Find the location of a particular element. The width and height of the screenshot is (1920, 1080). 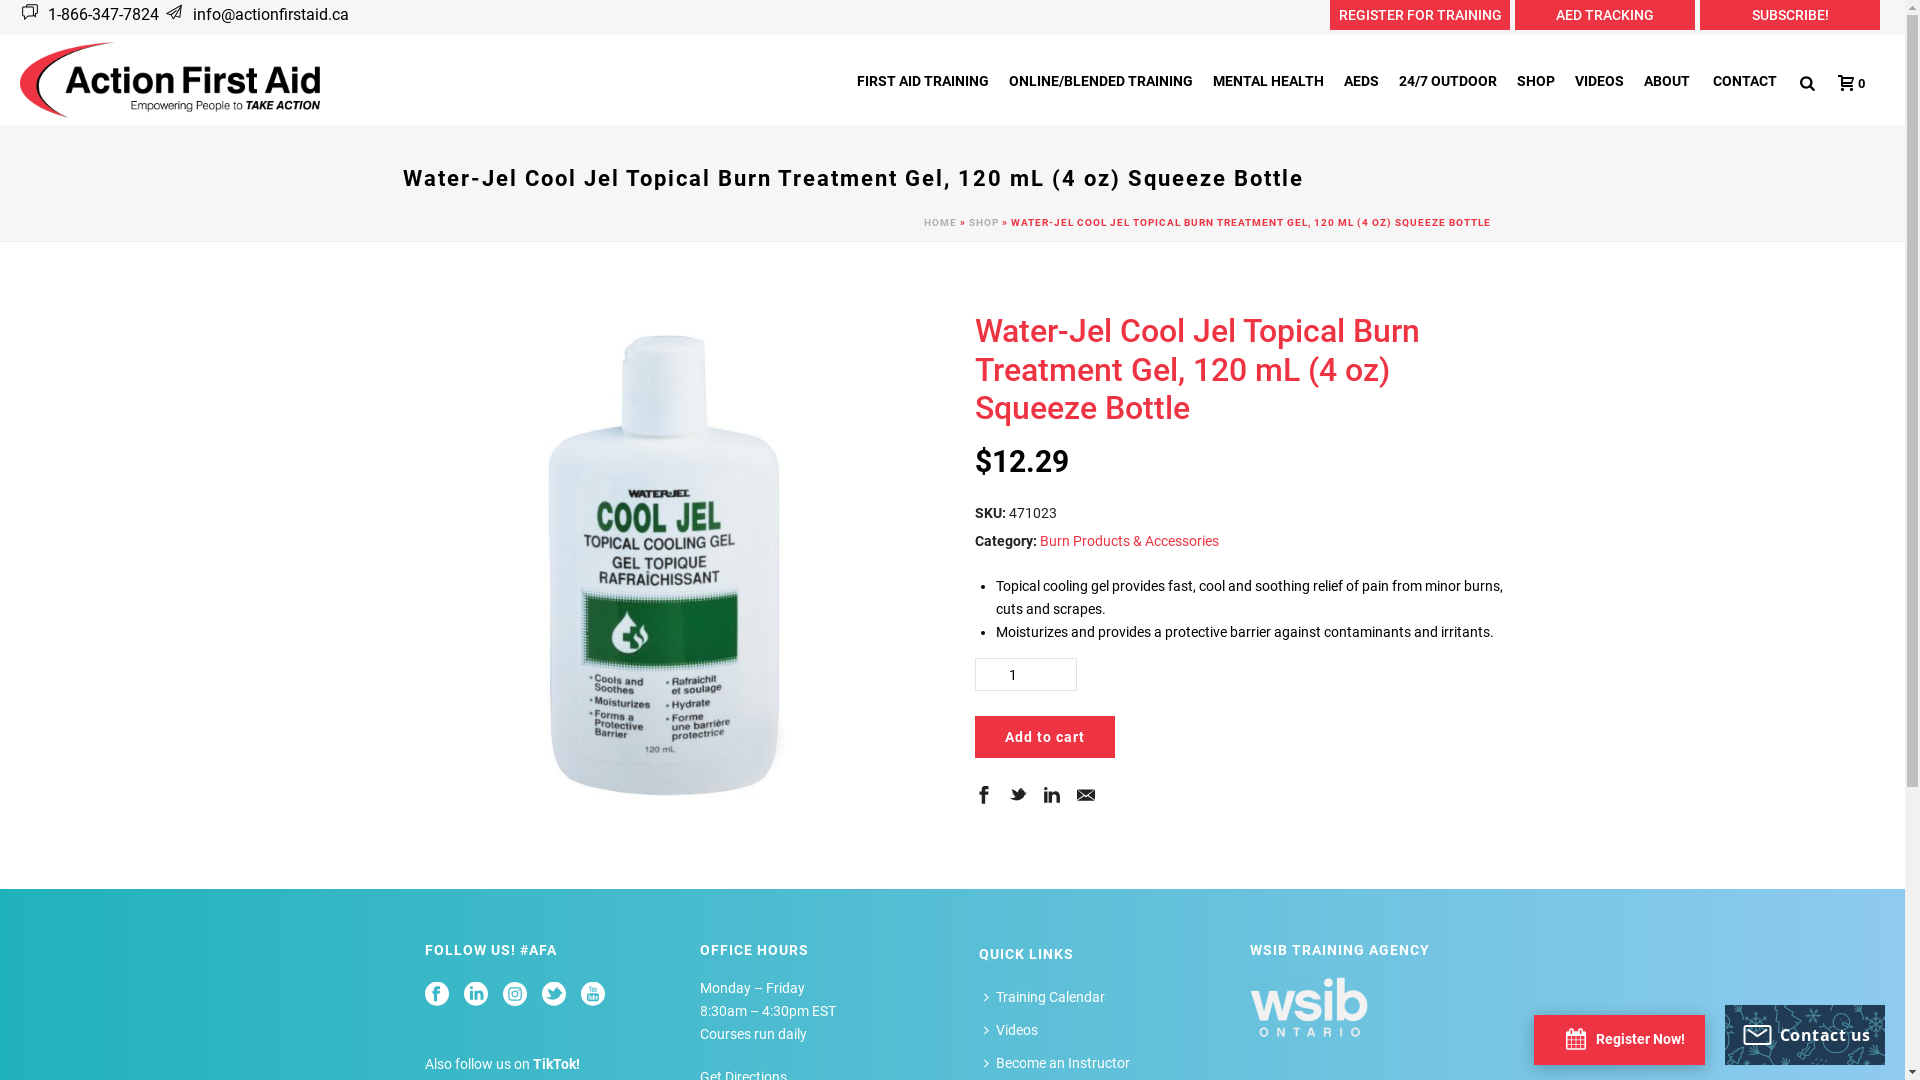

  1-866-347-7824 is located at coordinates (100, 14).